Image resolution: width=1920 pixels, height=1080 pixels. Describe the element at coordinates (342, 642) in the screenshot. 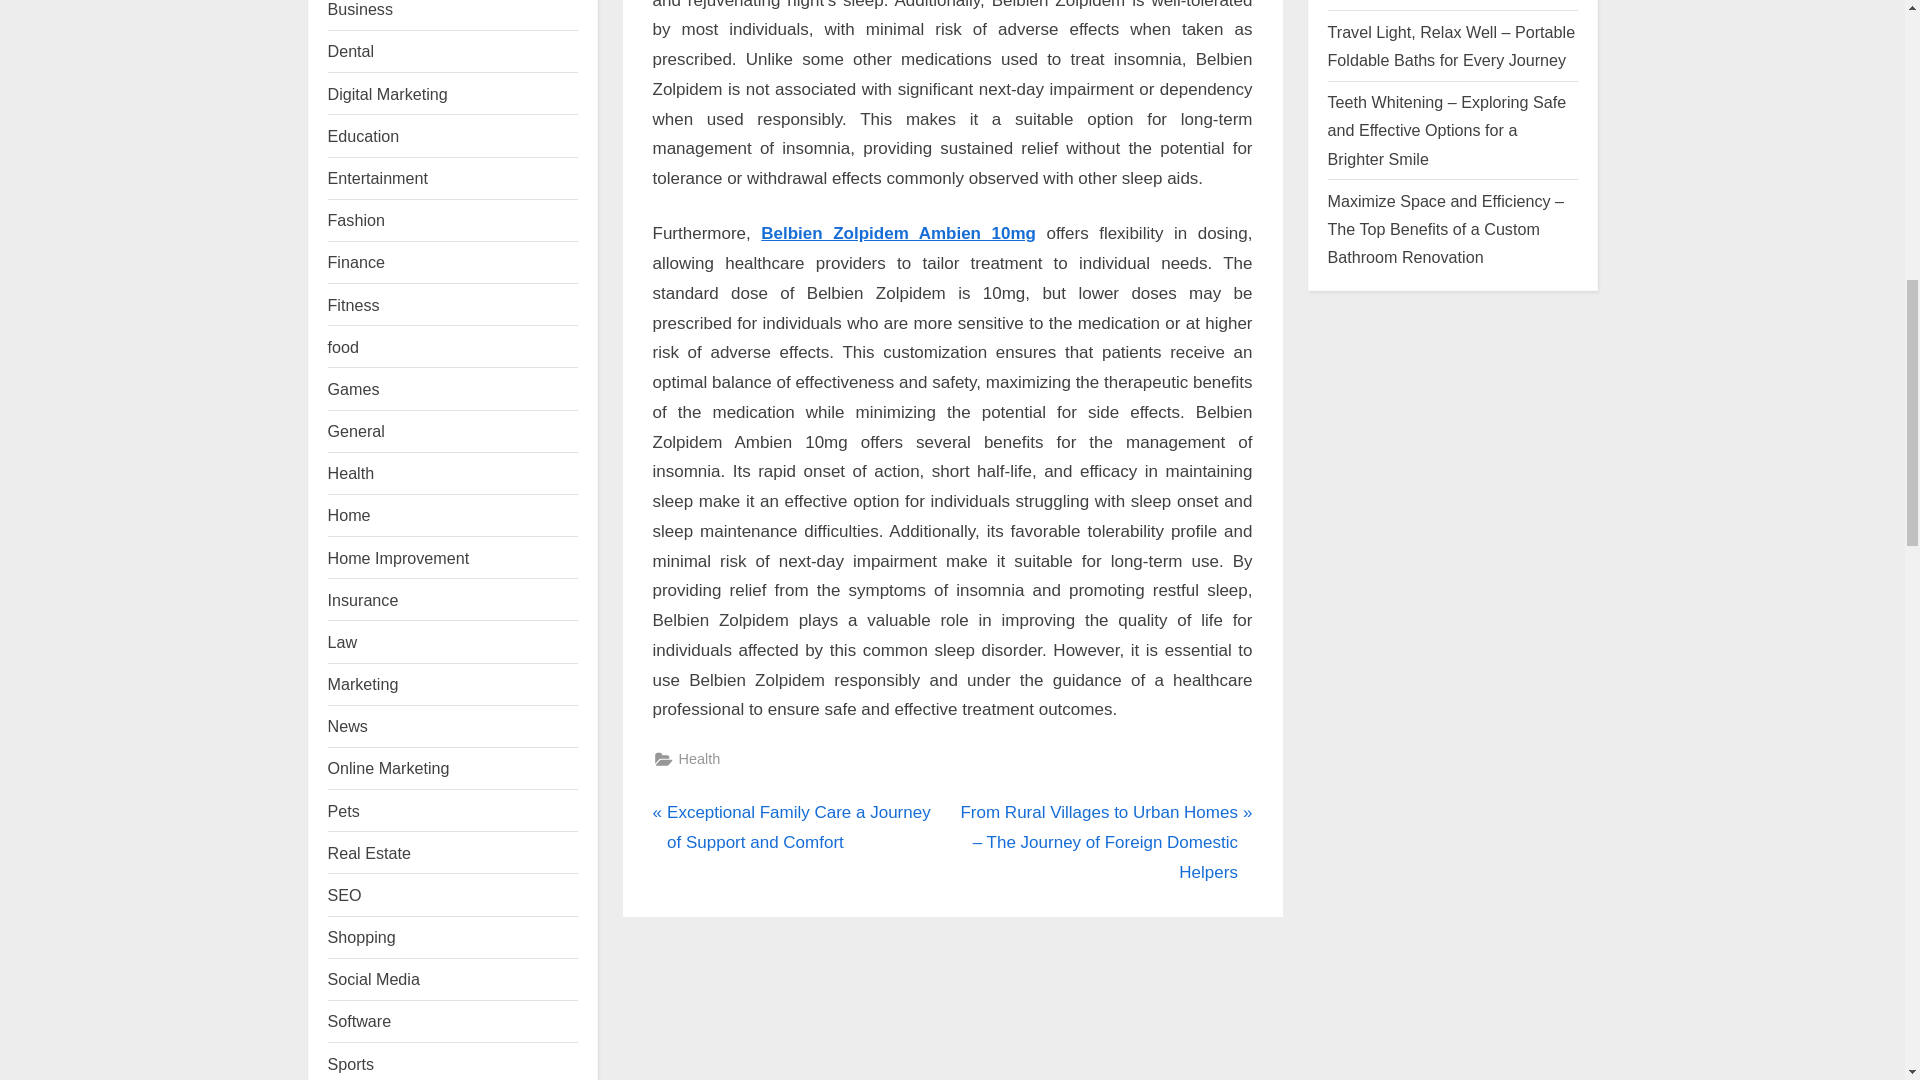

I see `Law` at that location.